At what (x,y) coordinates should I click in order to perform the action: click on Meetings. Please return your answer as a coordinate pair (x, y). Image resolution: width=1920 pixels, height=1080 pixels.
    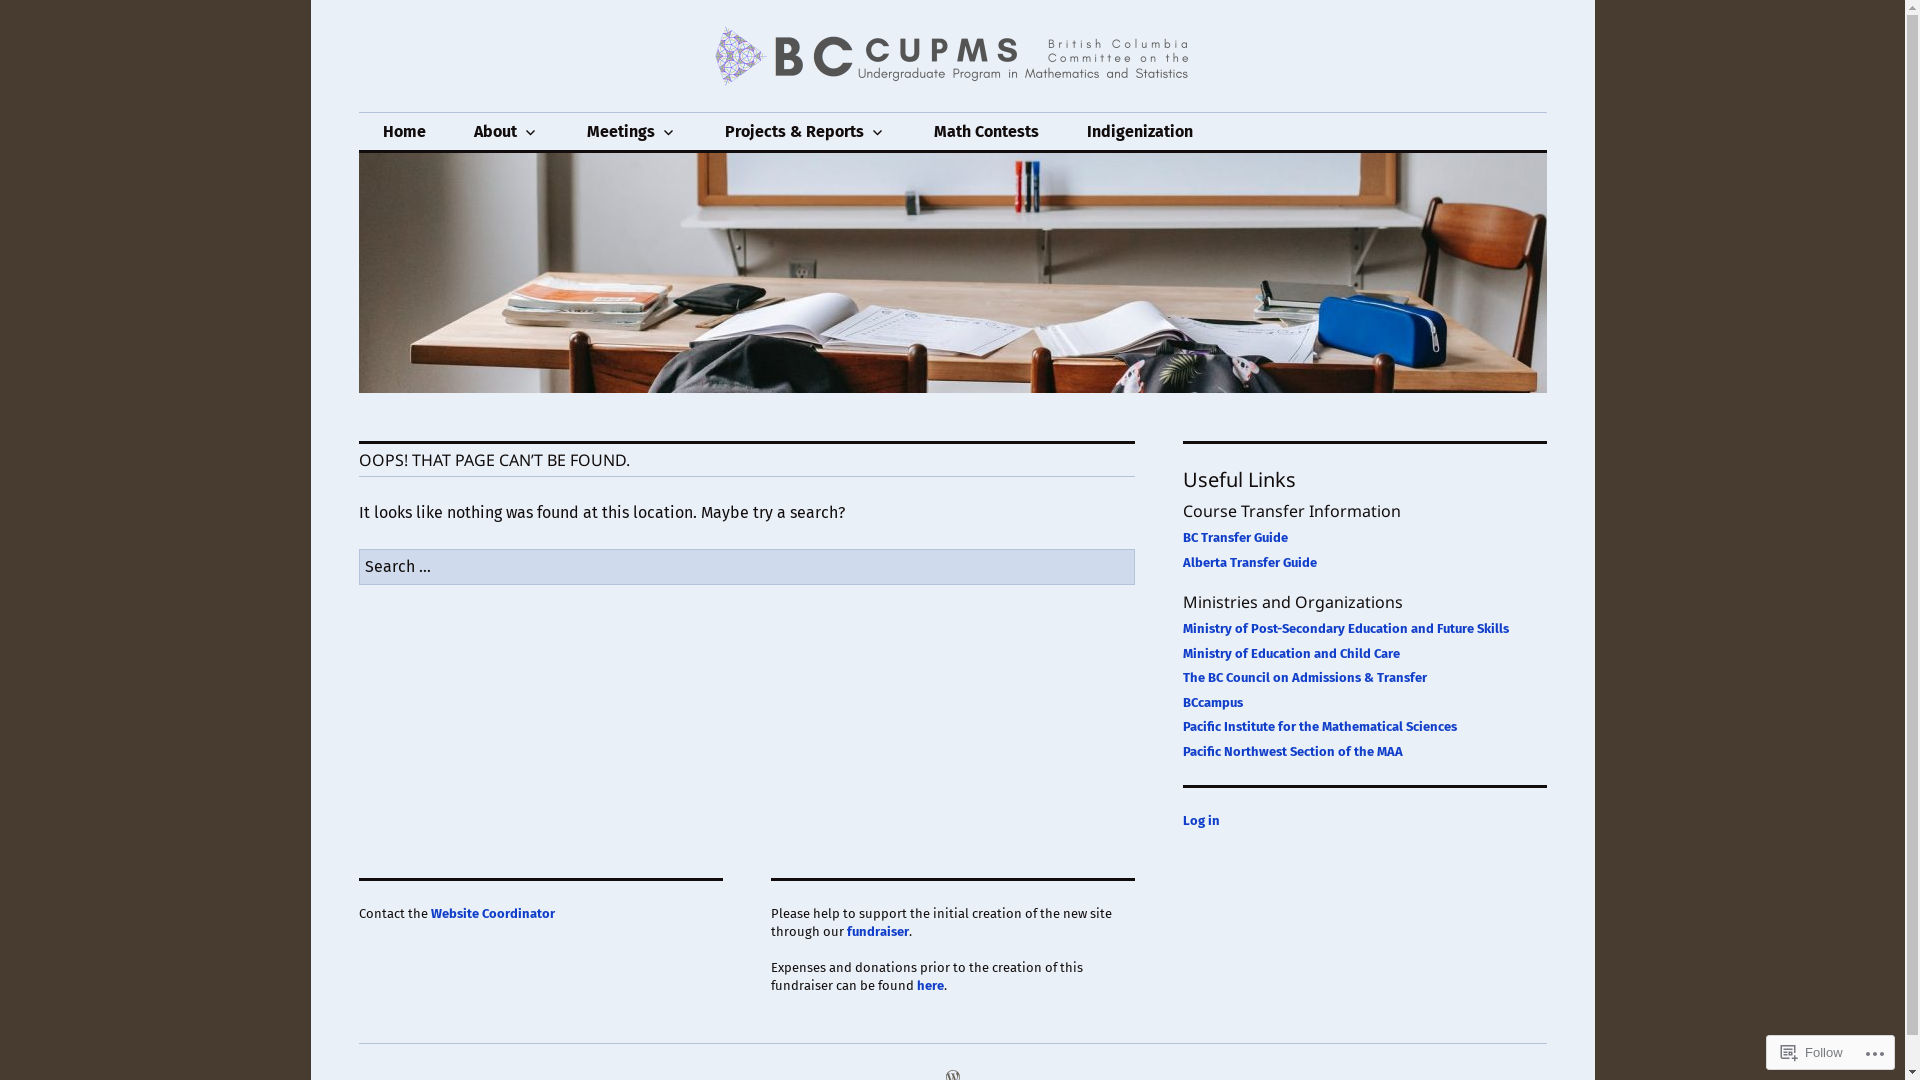
    Looking at the image, I should click on (631, 132).